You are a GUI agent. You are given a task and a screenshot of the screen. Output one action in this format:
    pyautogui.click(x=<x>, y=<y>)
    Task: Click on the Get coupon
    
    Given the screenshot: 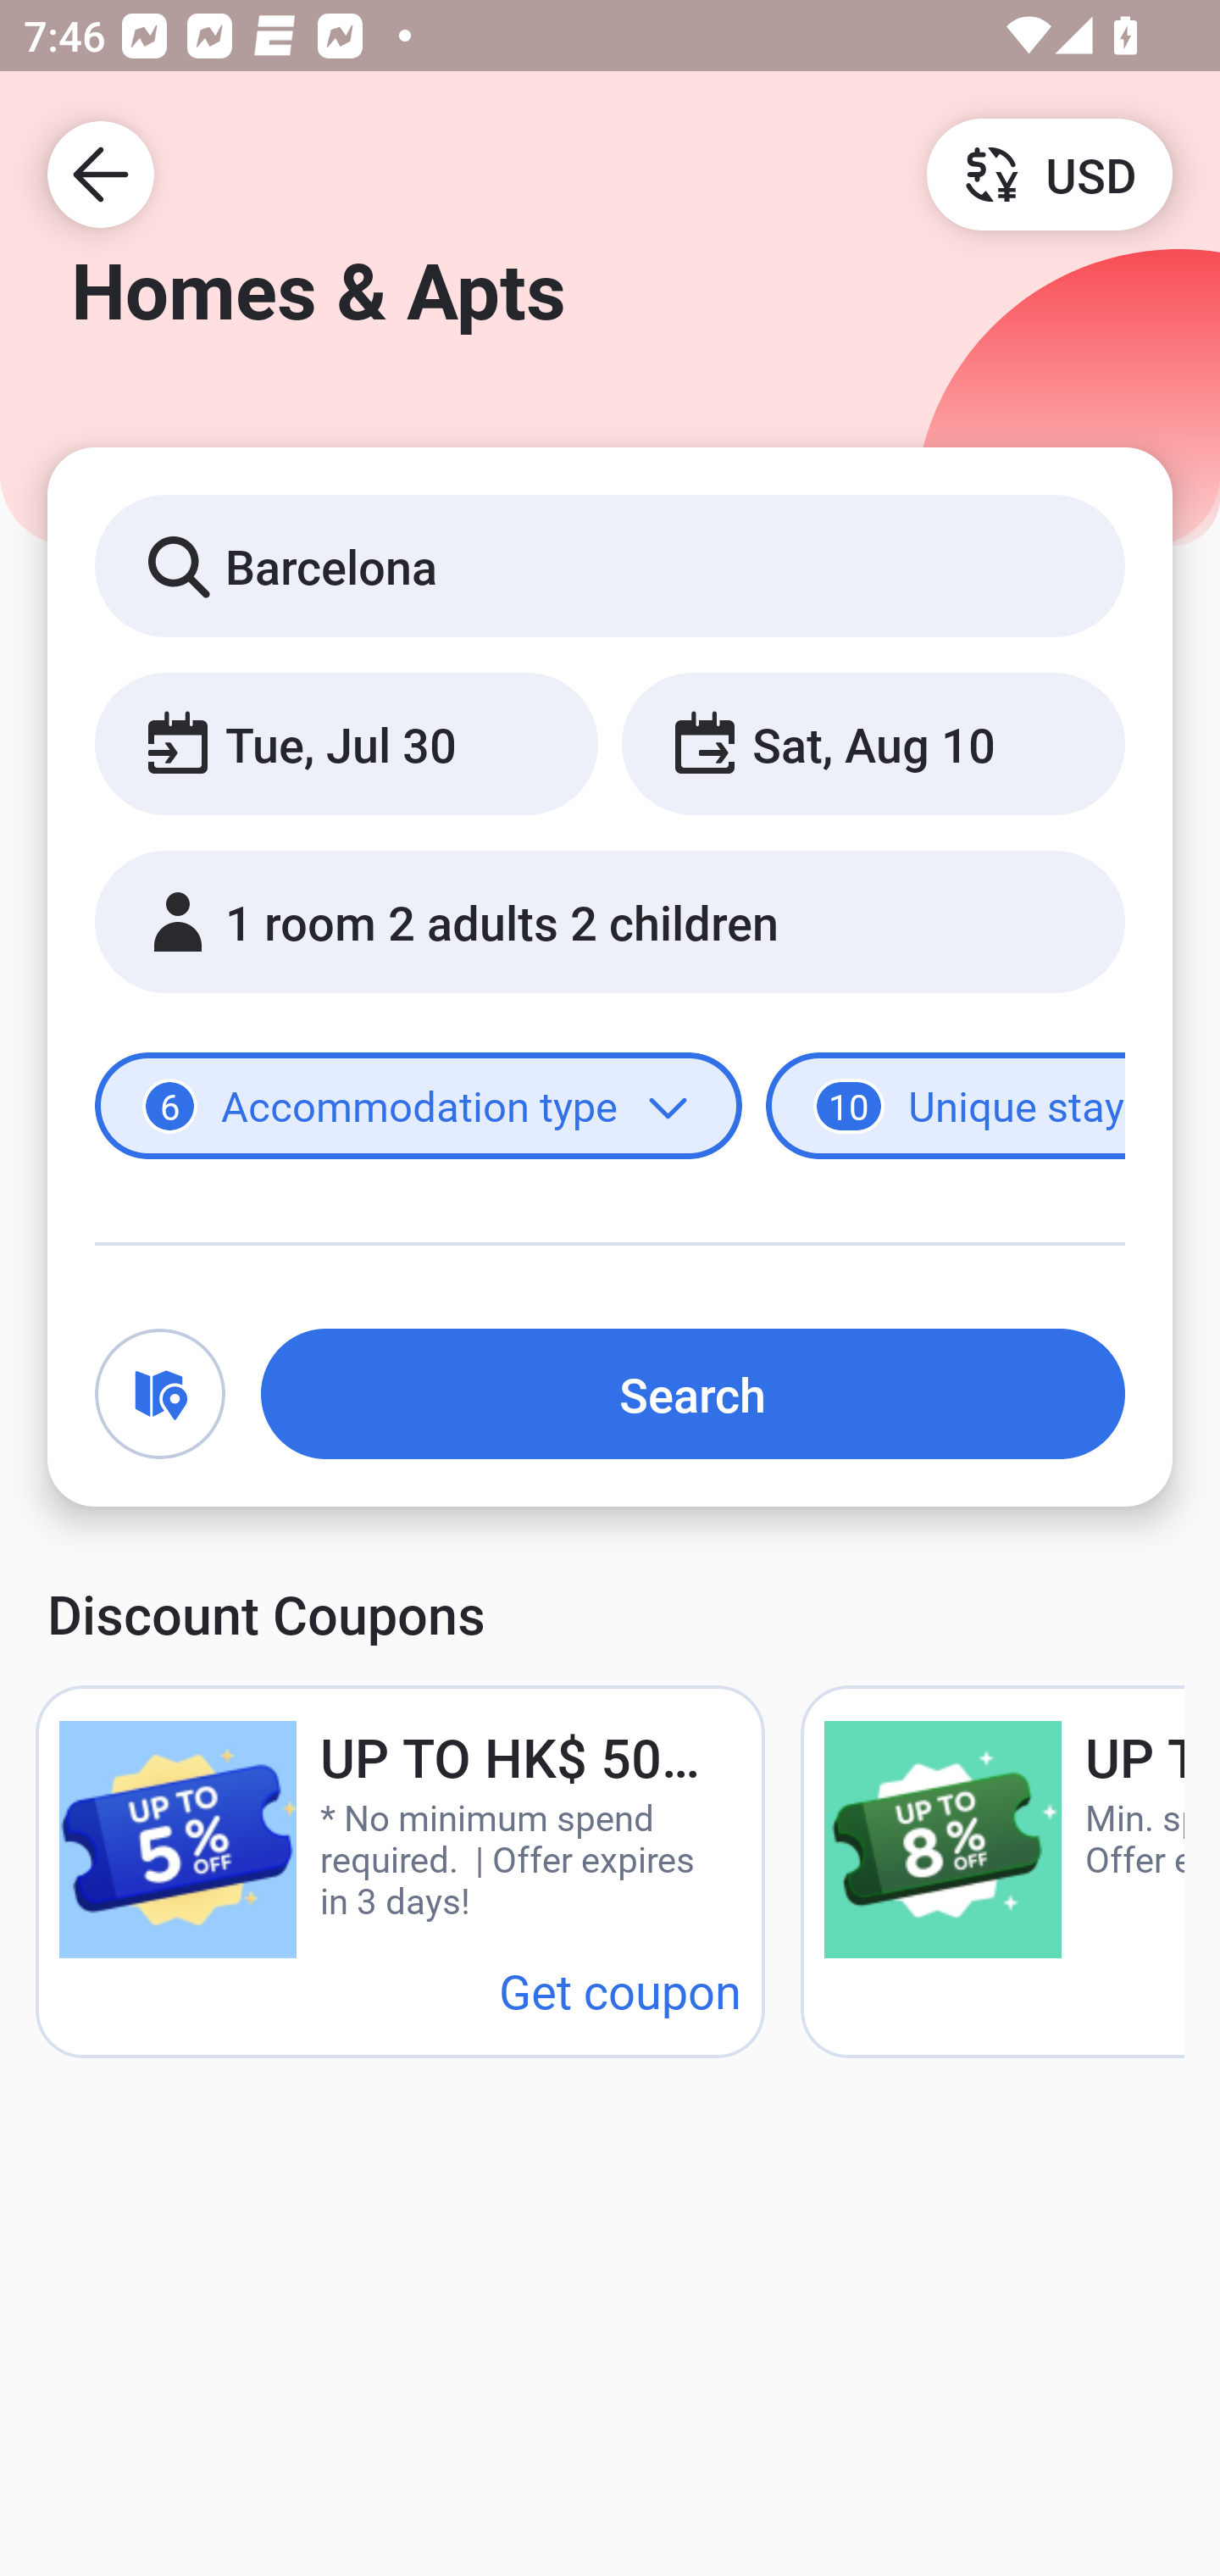 What is the action you would take?
    pyautogui.click(x=620, y=1990)
    